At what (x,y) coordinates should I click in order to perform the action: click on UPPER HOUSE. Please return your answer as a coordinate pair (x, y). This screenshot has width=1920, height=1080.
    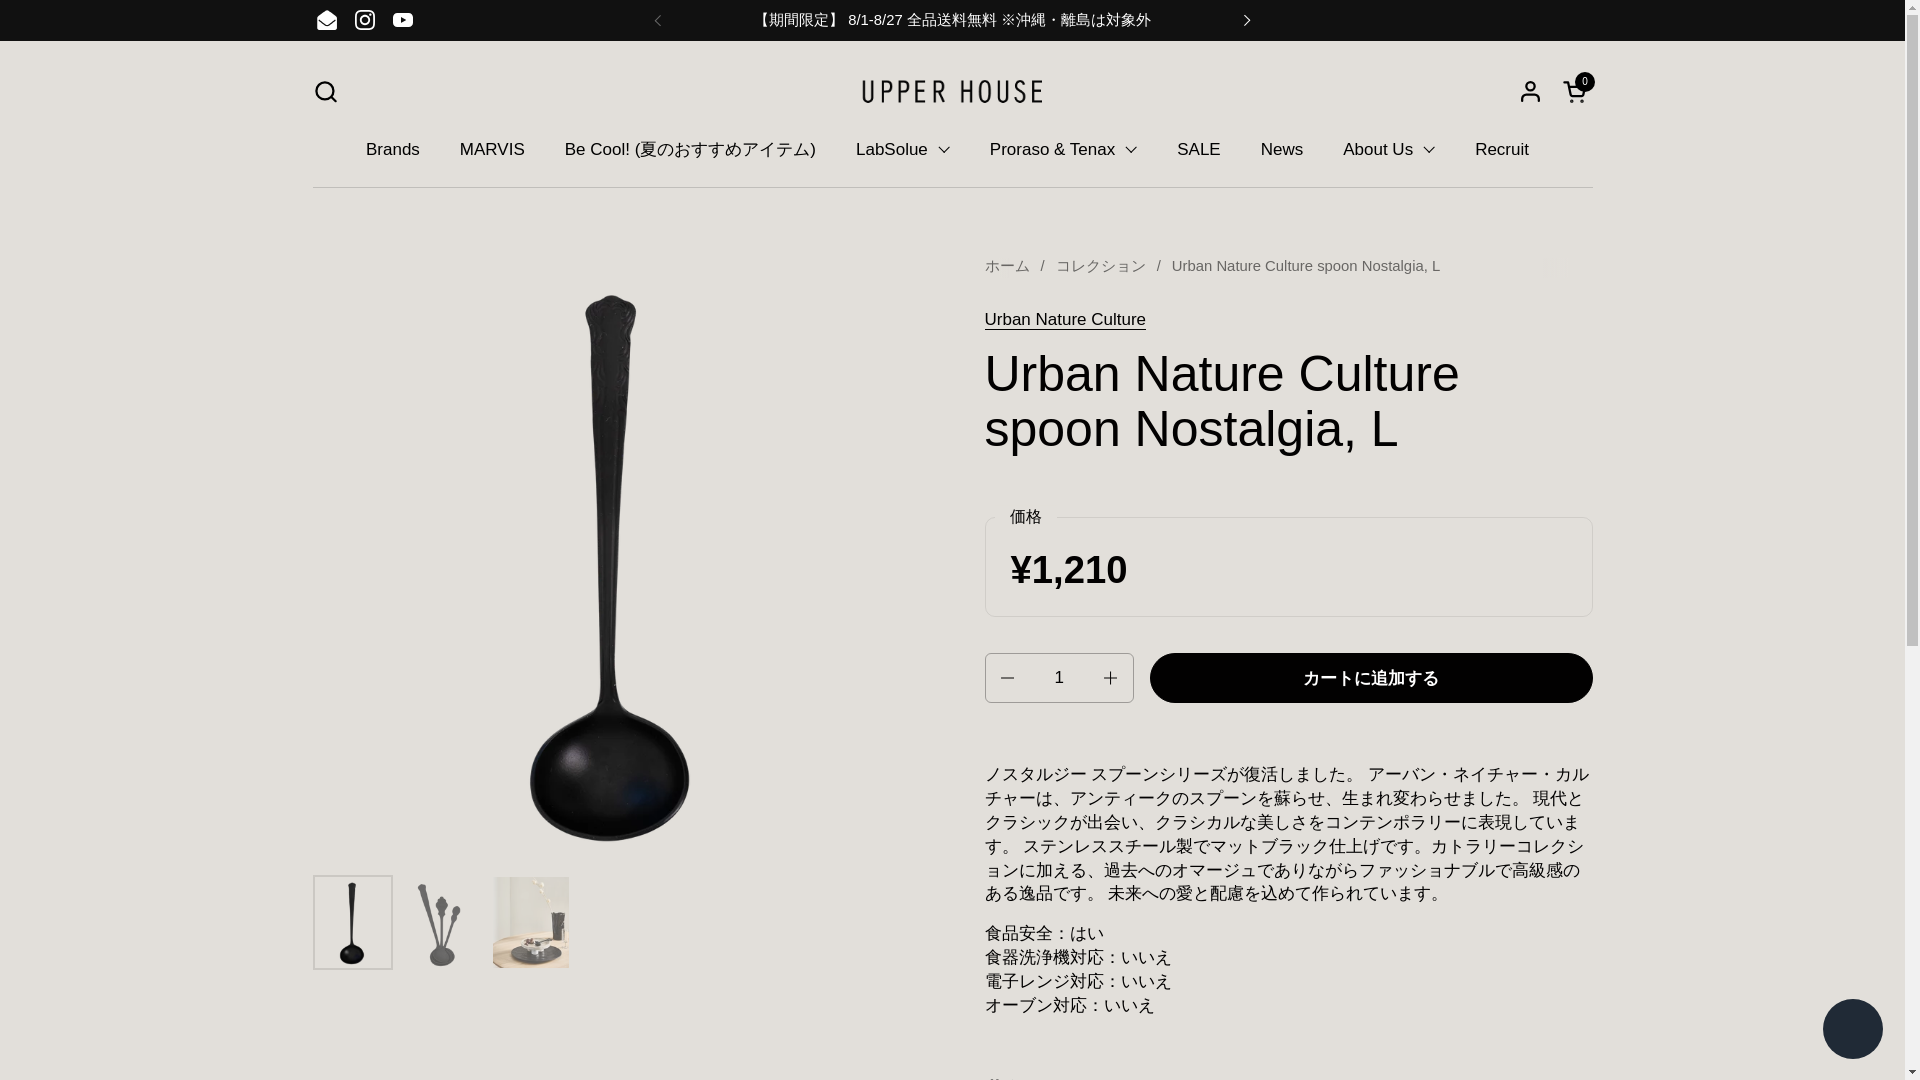
    Looking at the image, I should click on (952, 91).